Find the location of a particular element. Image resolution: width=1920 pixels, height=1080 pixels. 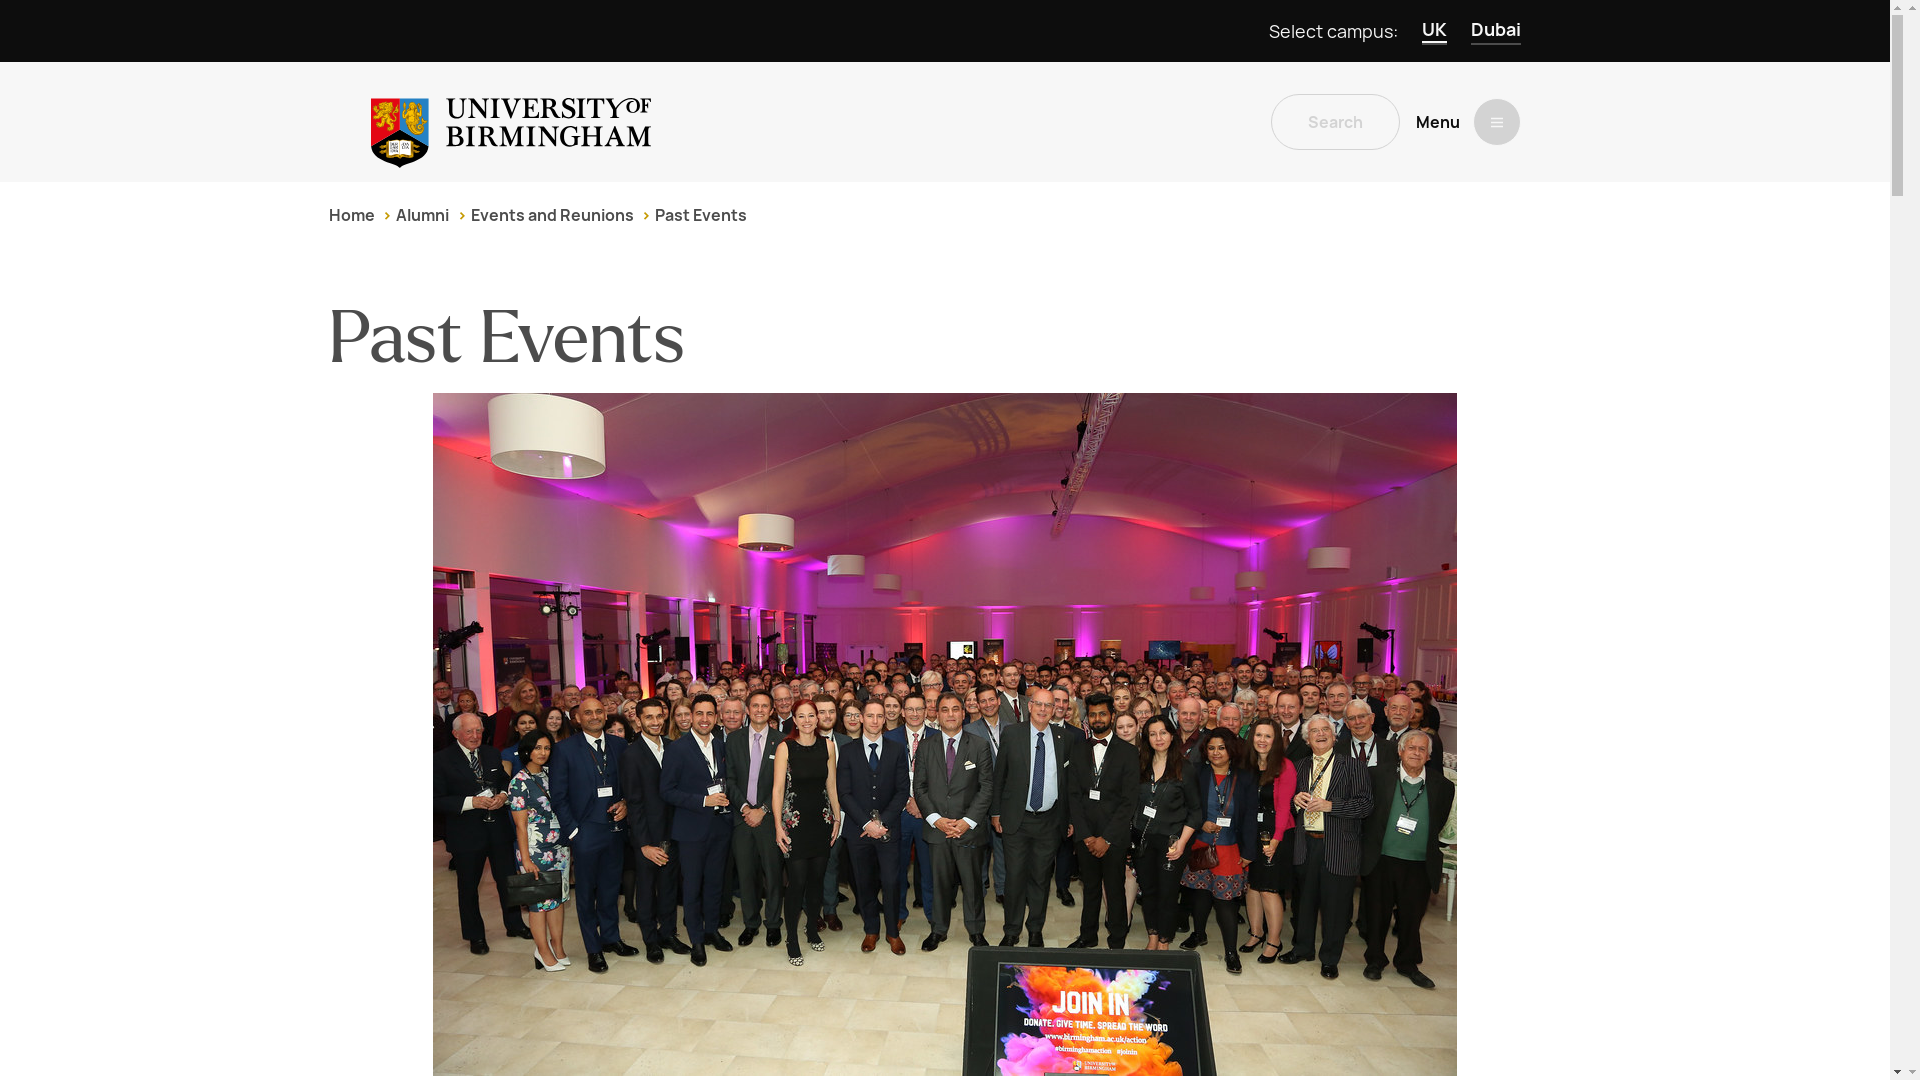

Home is located at coordinates (351, 215).